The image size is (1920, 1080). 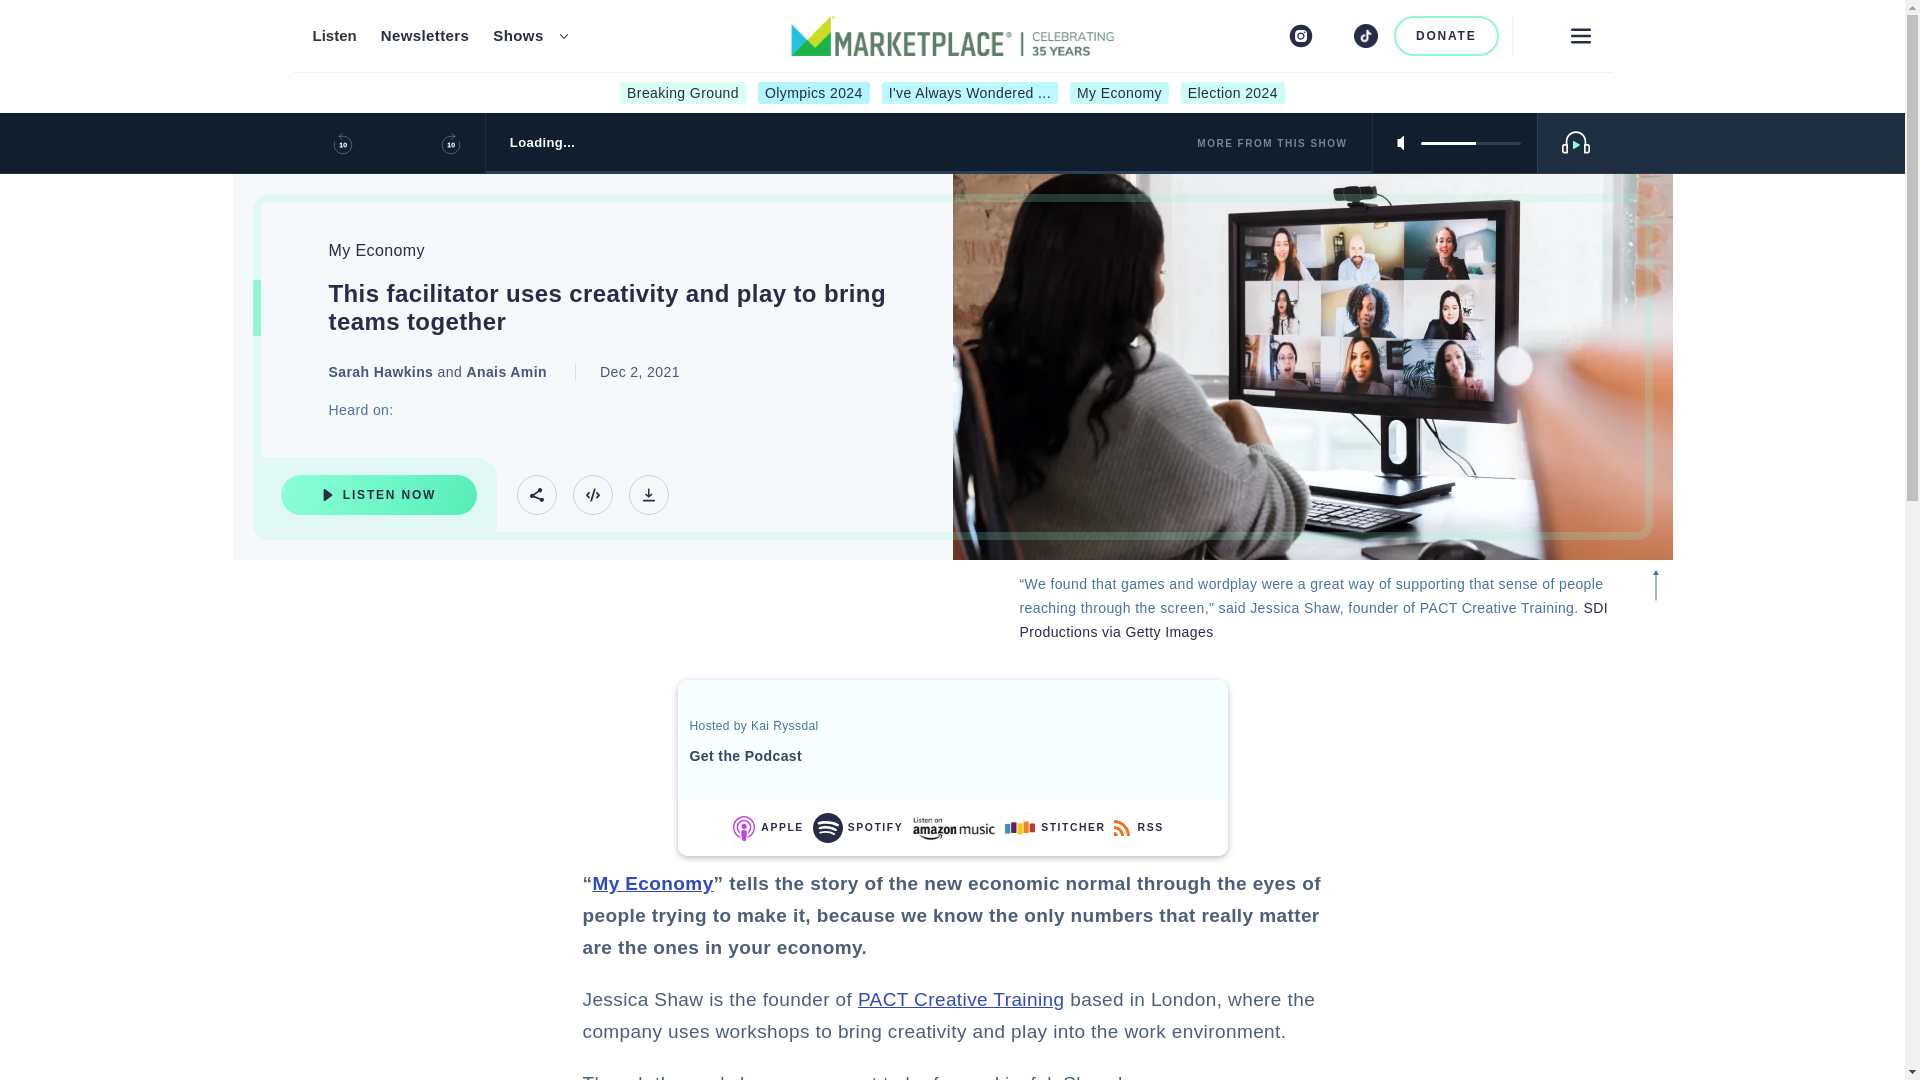 What do you see at coordinates (1300, 35) in the screenshot?
I see `Instagram` at bounding box center [1300, 35].